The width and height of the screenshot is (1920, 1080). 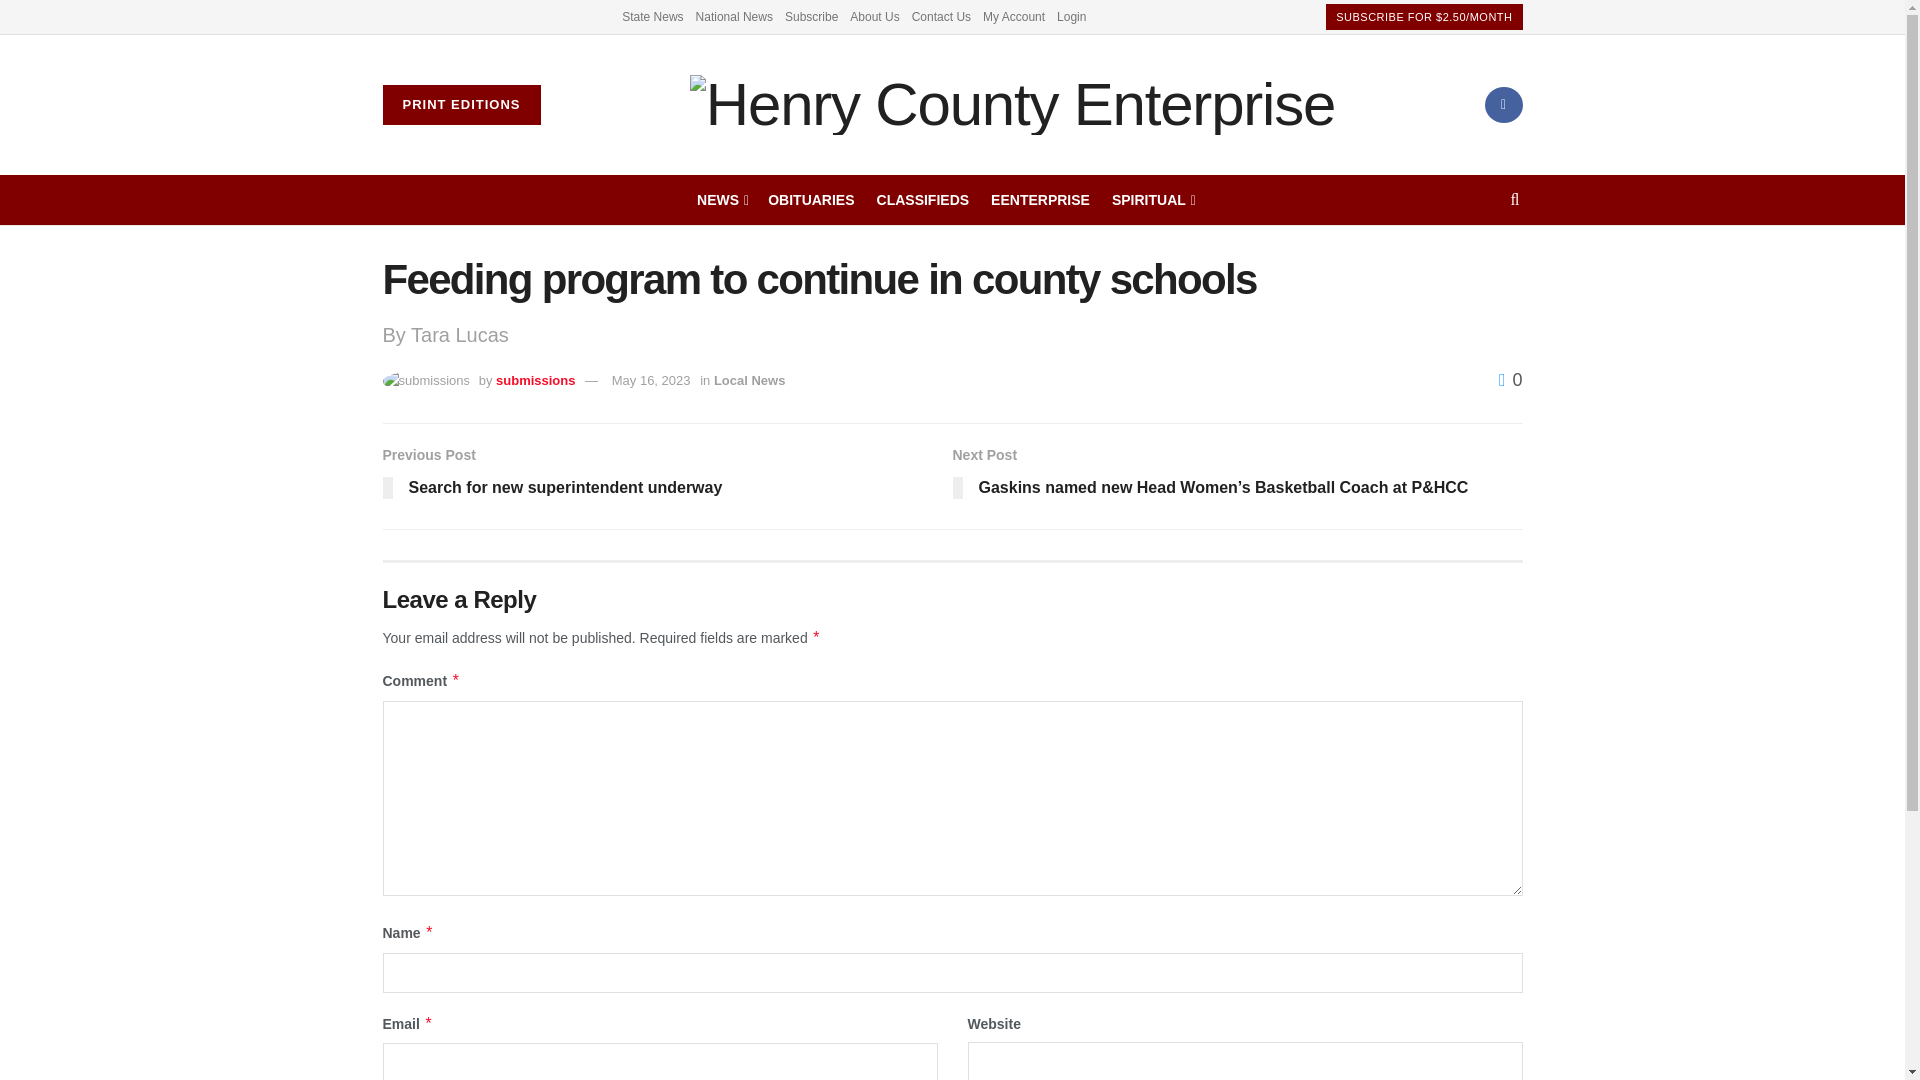 What do you see at coordinates (534, 380) in the screenshot?
I see `submissions` at bounding box center [534, 380].